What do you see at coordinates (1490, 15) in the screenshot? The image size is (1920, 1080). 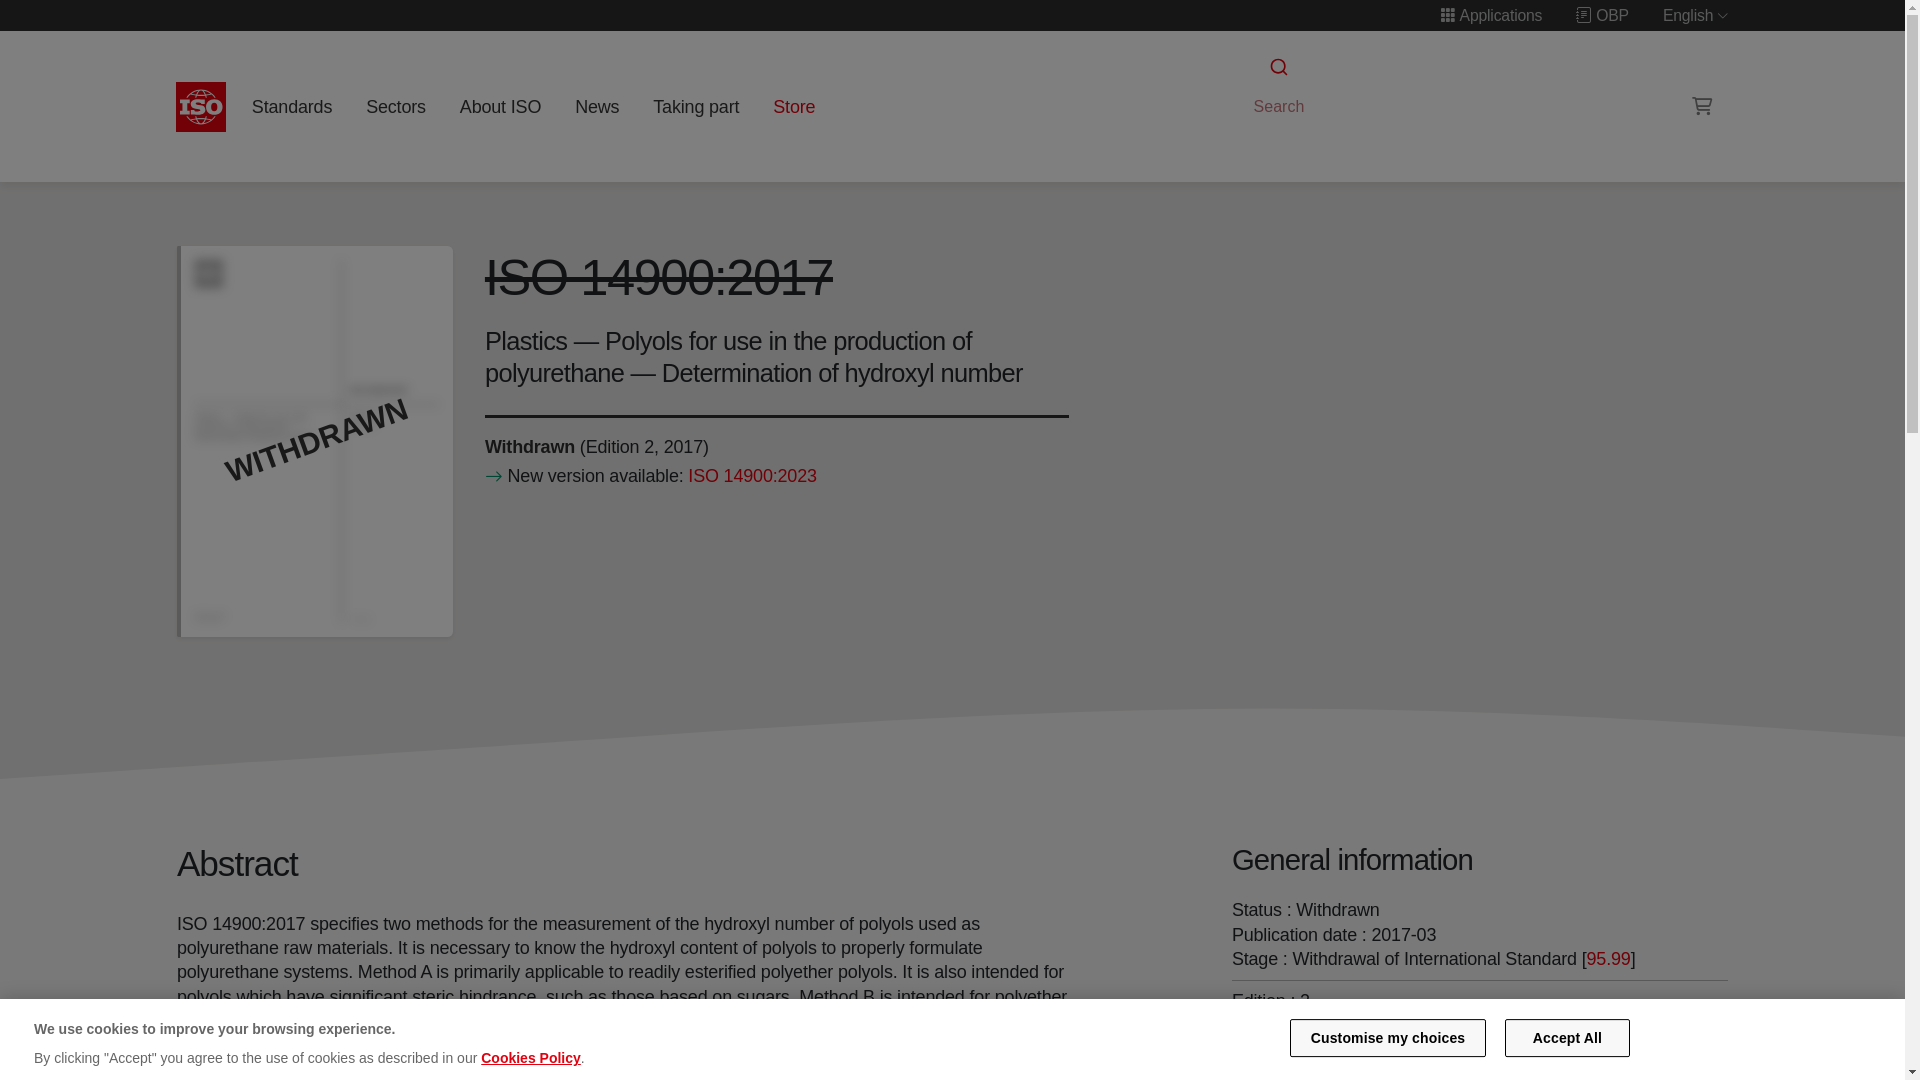 I see `ISO's applications portal` at bounding box center [1490, 15].